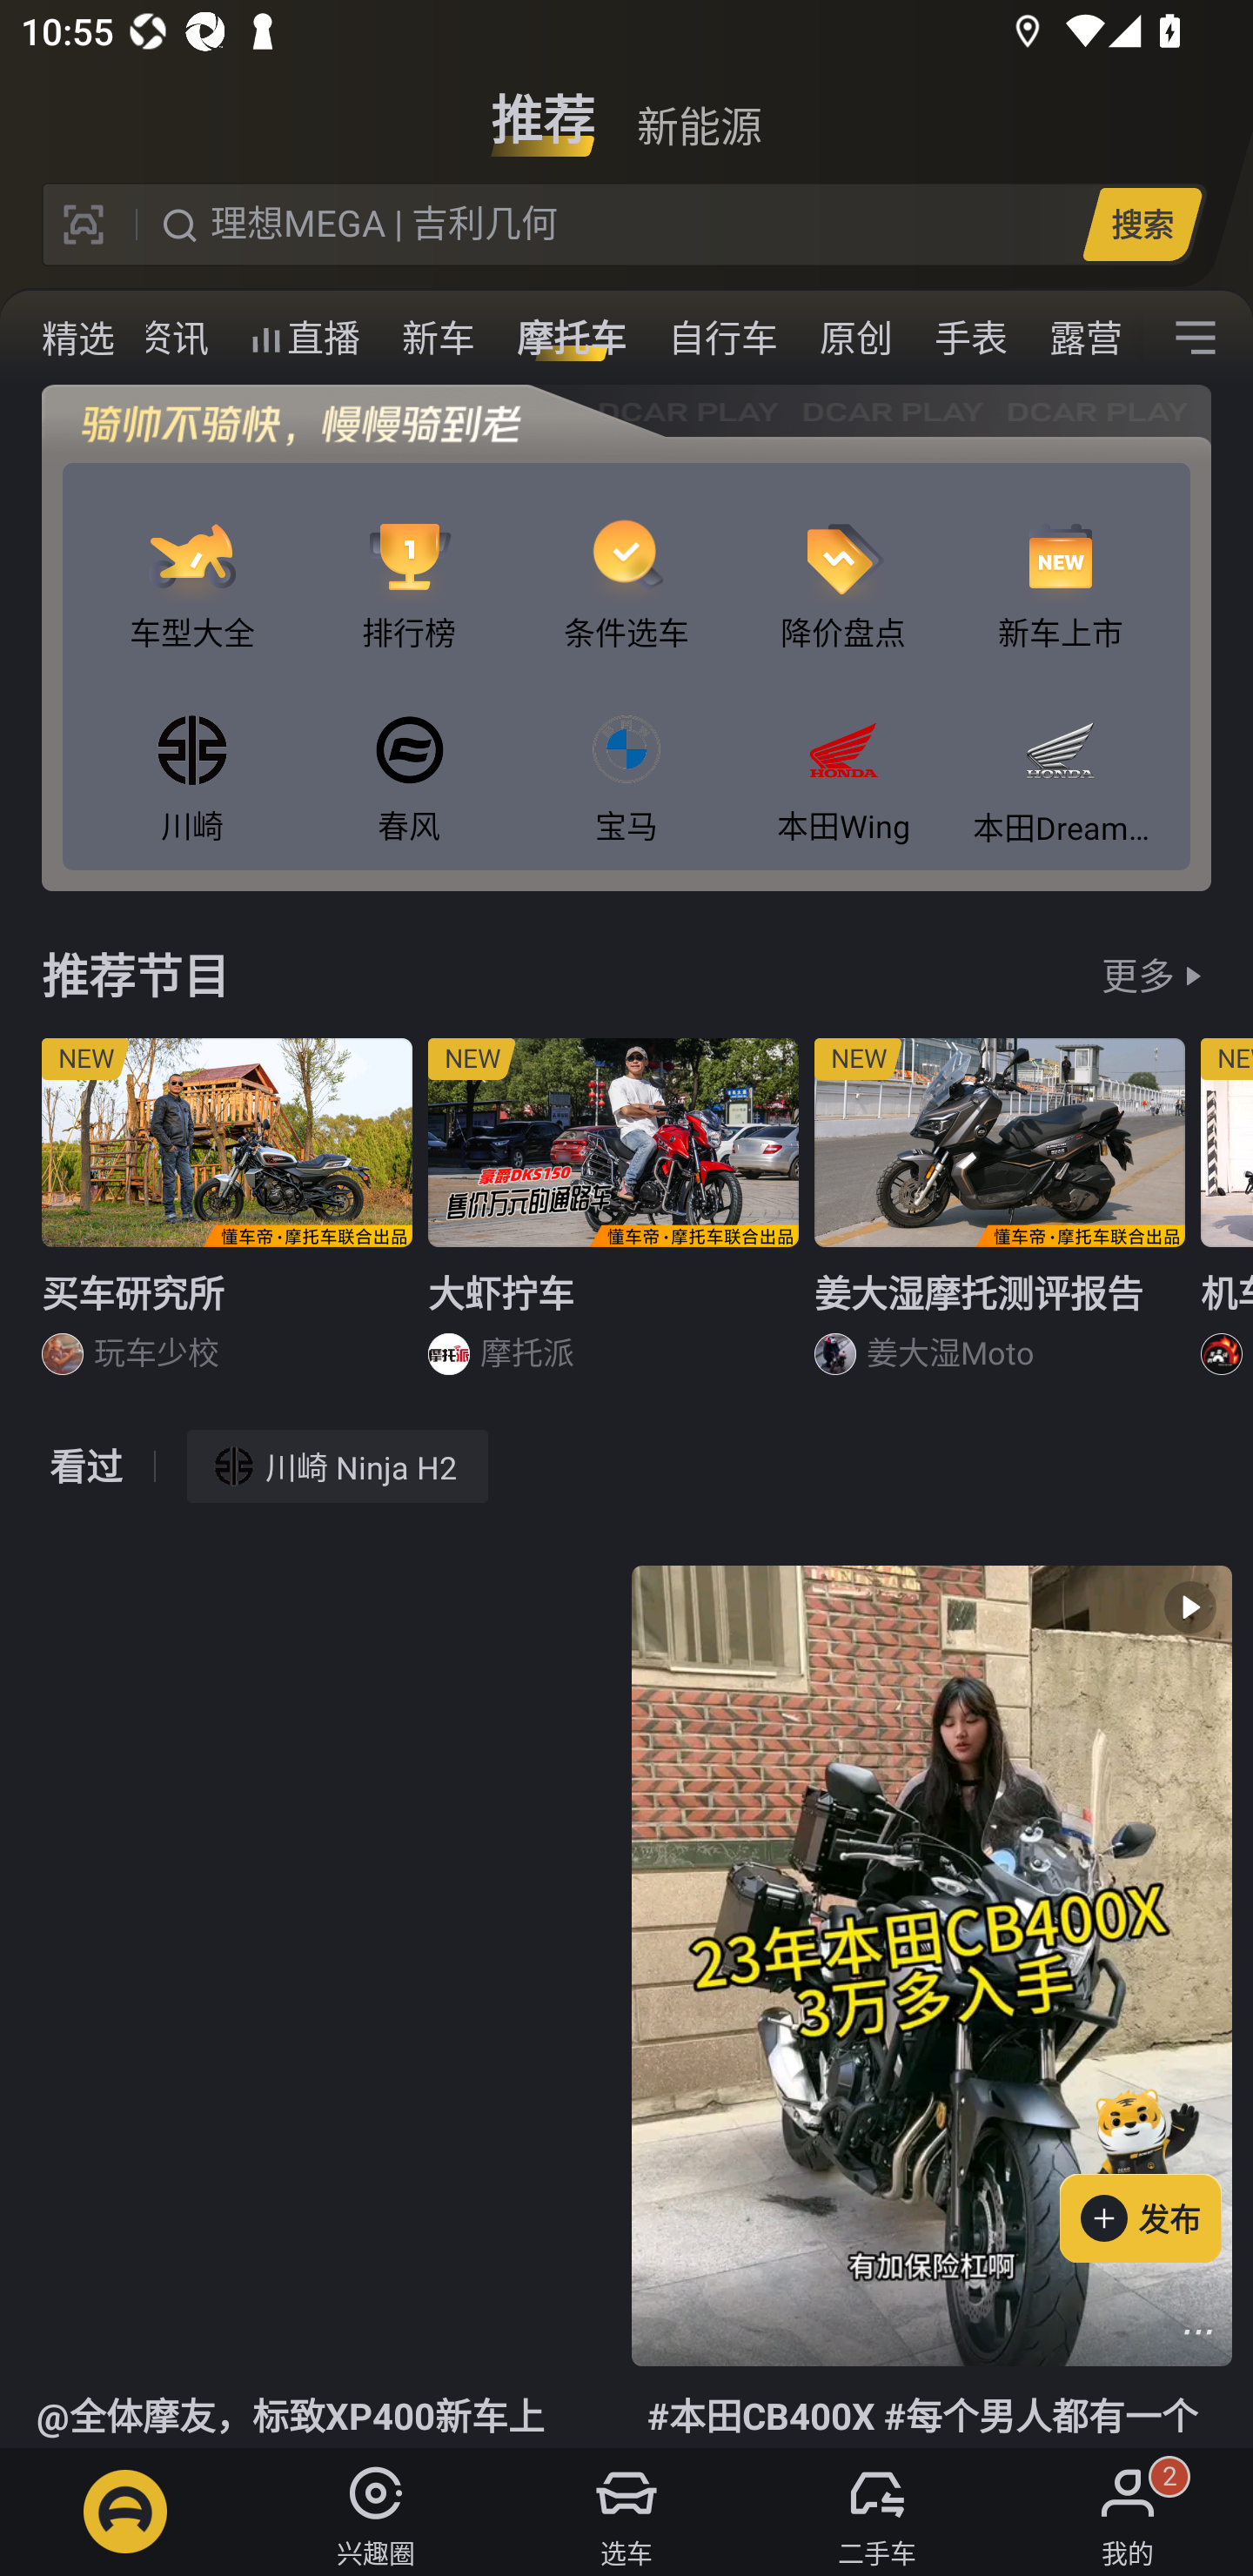 This screenshot has width=1253, height=2576. I want to click on  二手车, so click(877, 2512).